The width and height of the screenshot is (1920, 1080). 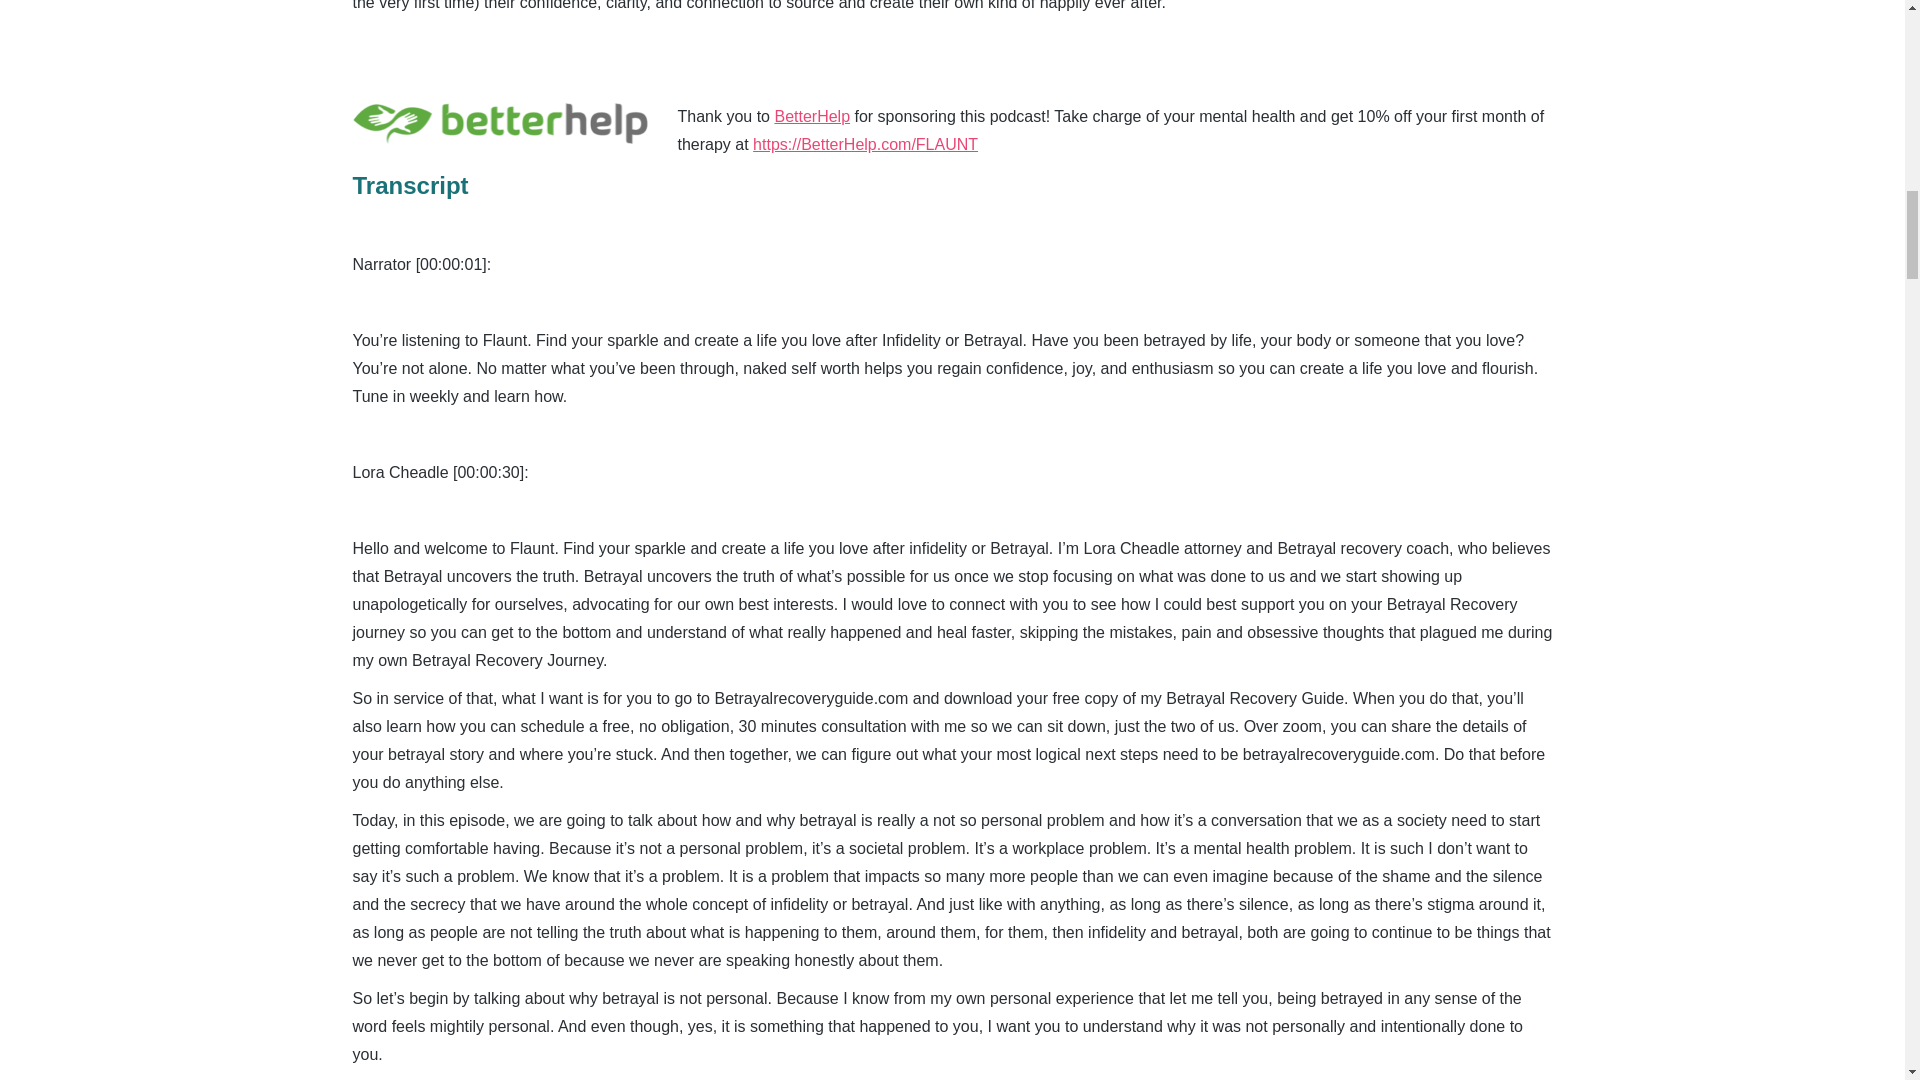 I want to click on BetterHelp, so click(x=812, y=116).